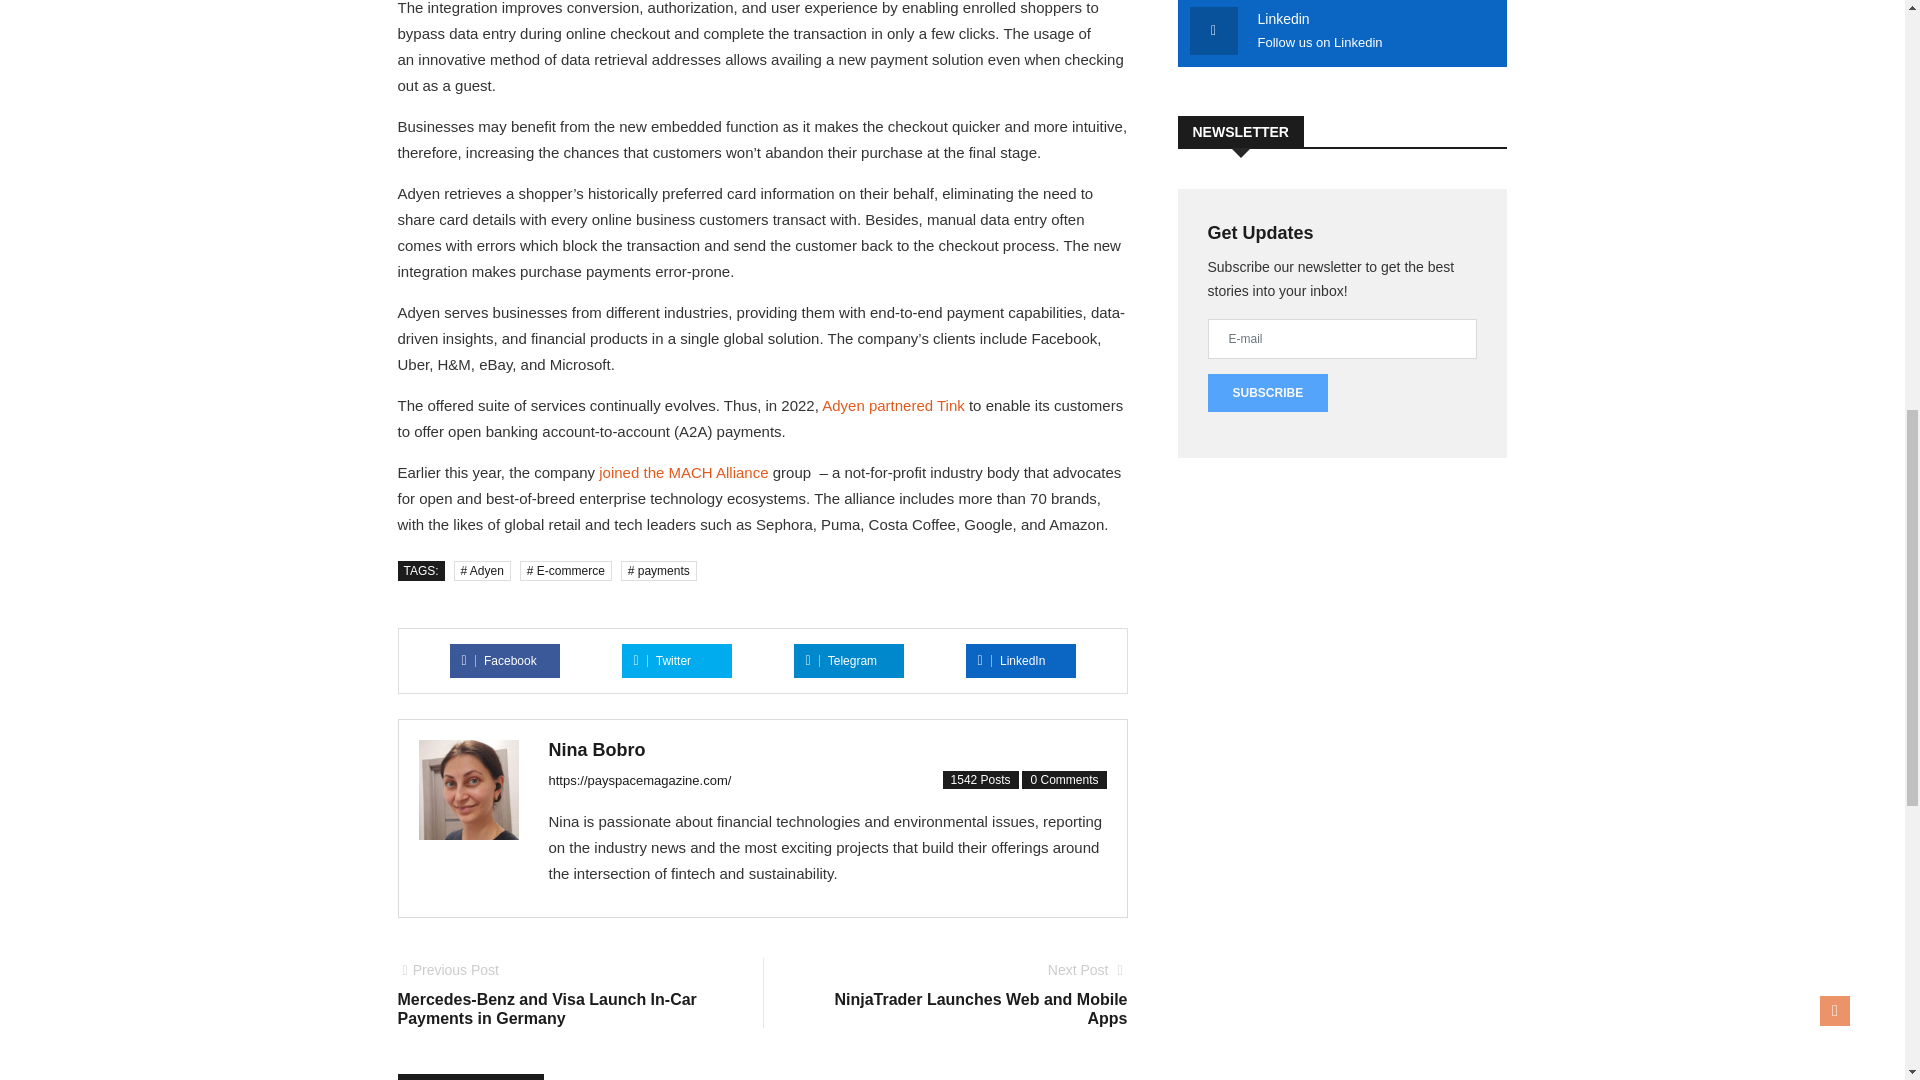 The width and height of the screenshot is (1920, 1080). I want to click on Facebook, so click(842, 661).